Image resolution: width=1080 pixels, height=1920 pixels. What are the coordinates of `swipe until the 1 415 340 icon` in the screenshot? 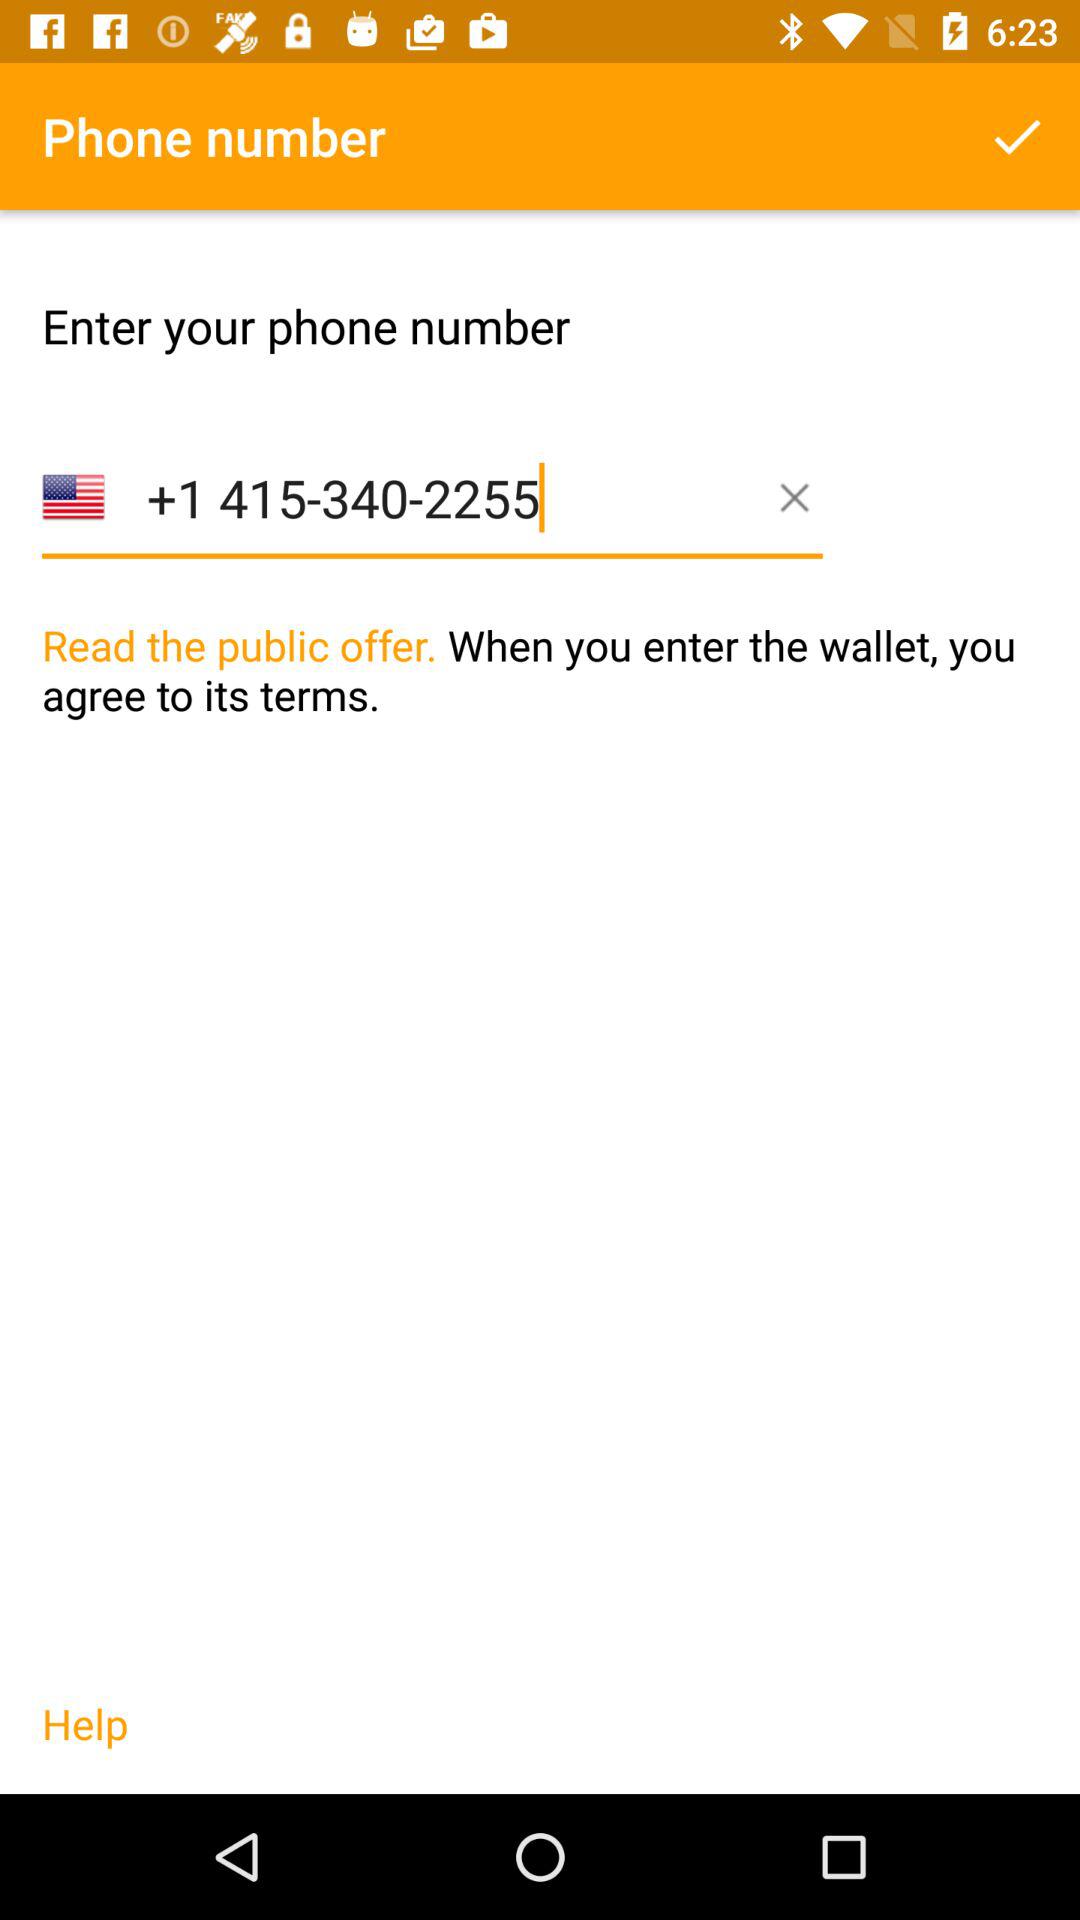 It's located at (432, 528).